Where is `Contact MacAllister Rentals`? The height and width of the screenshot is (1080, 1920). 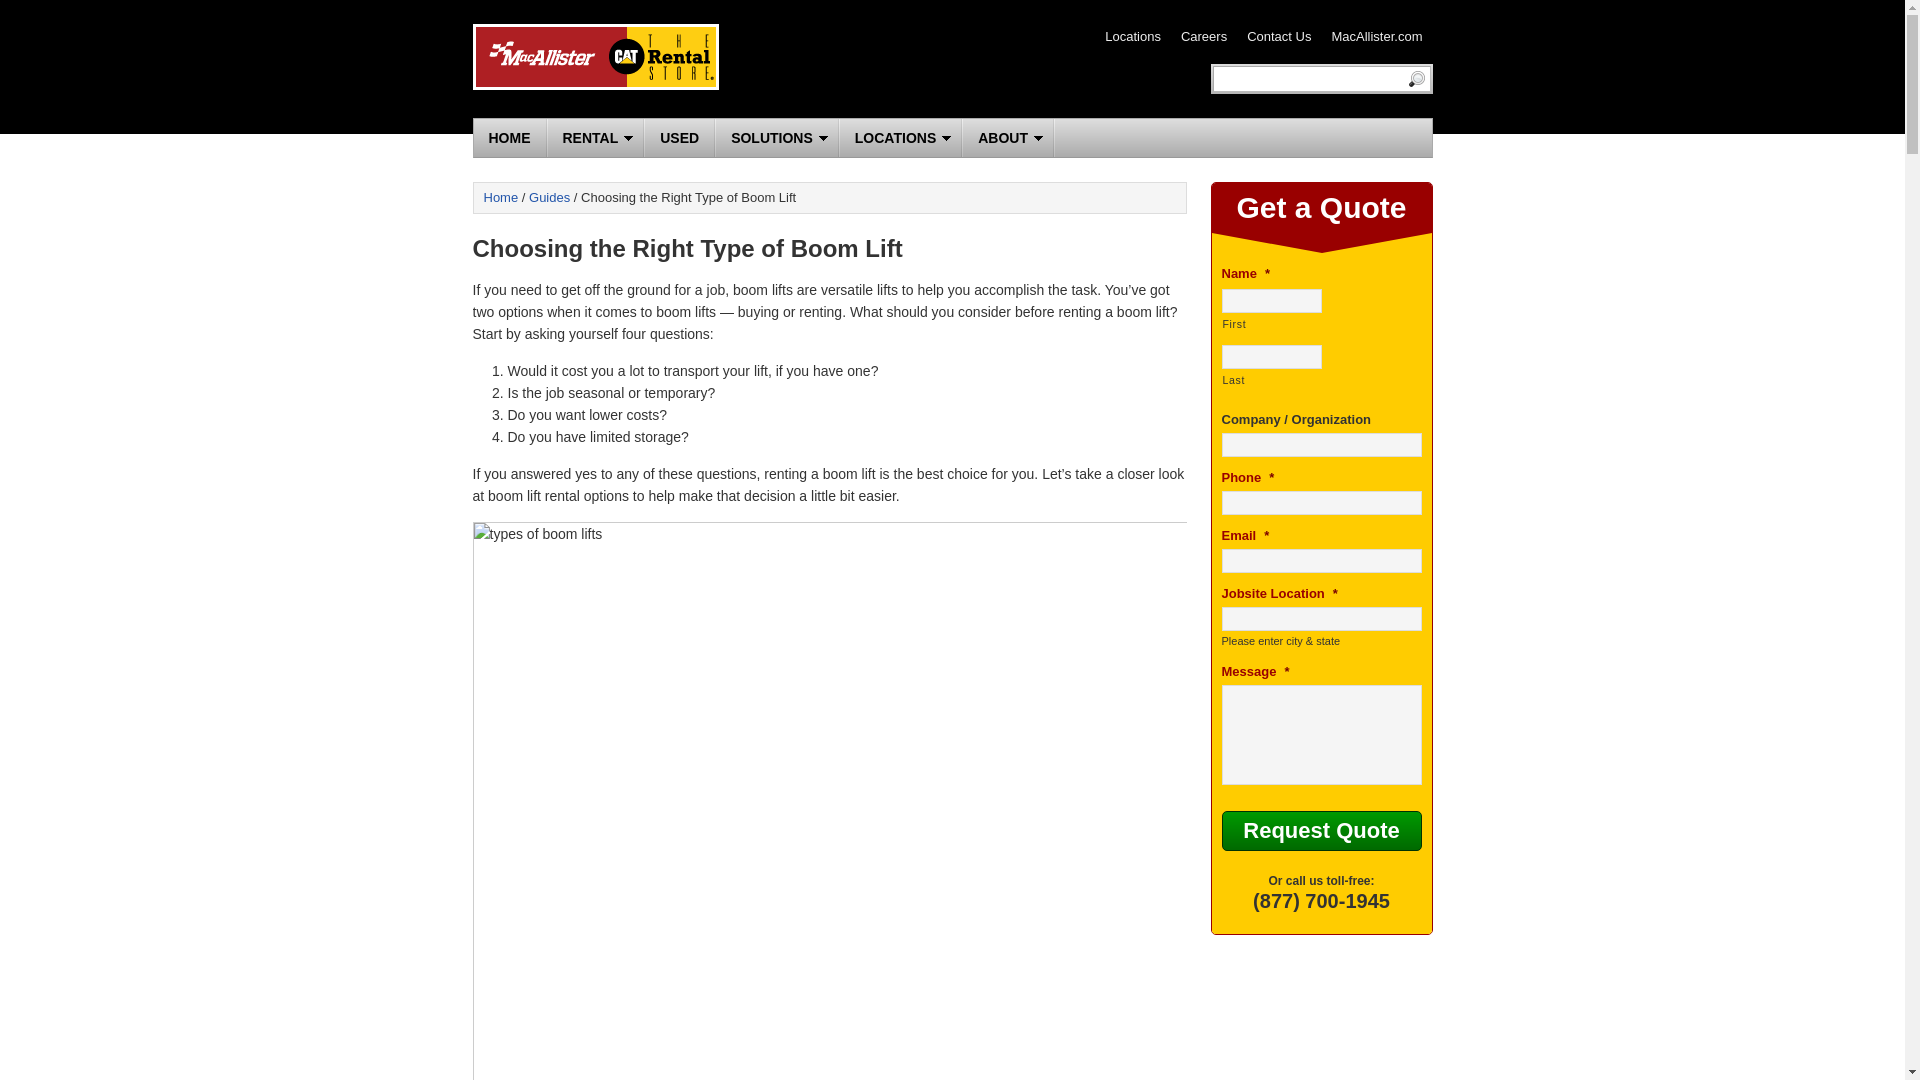 Contact MacAllister Rentals is located at coordinates (1278, 36).